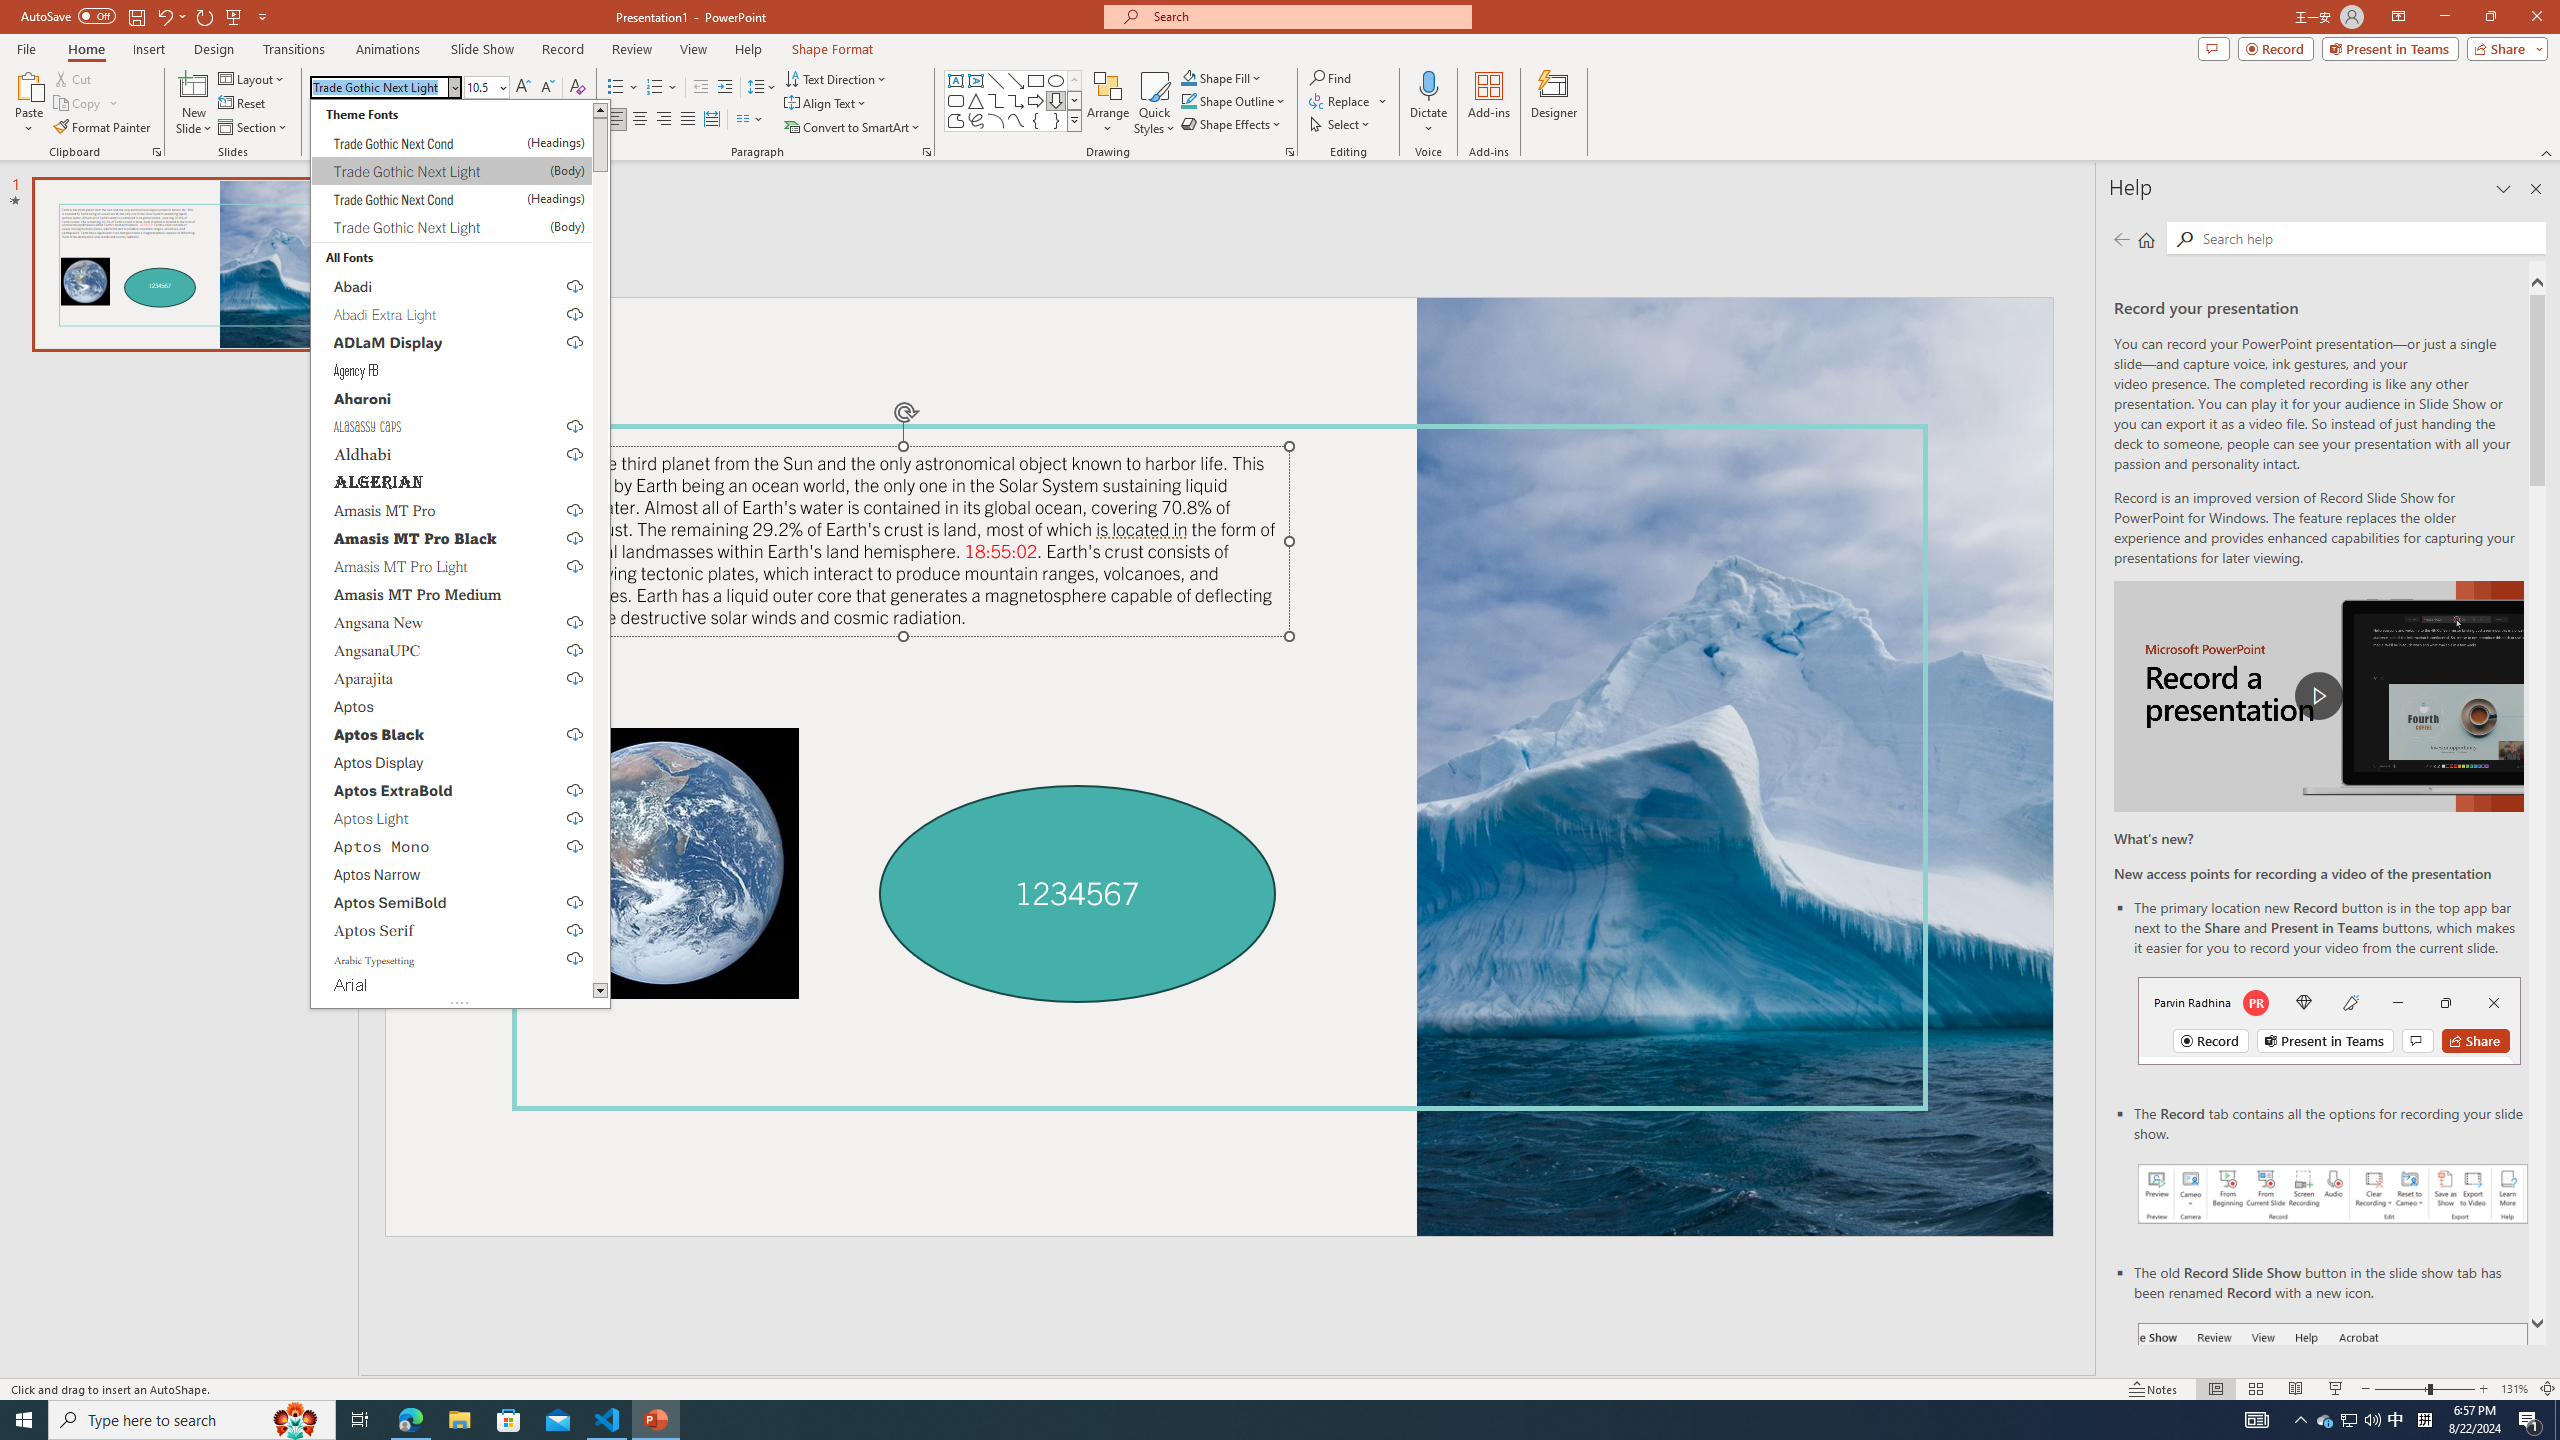 Image resolution: width=2560 pixels, height=1440 pixels. Describe the element at coordinates (452, 874) in the screenshot. I see `Aptos Narrow` at that location.